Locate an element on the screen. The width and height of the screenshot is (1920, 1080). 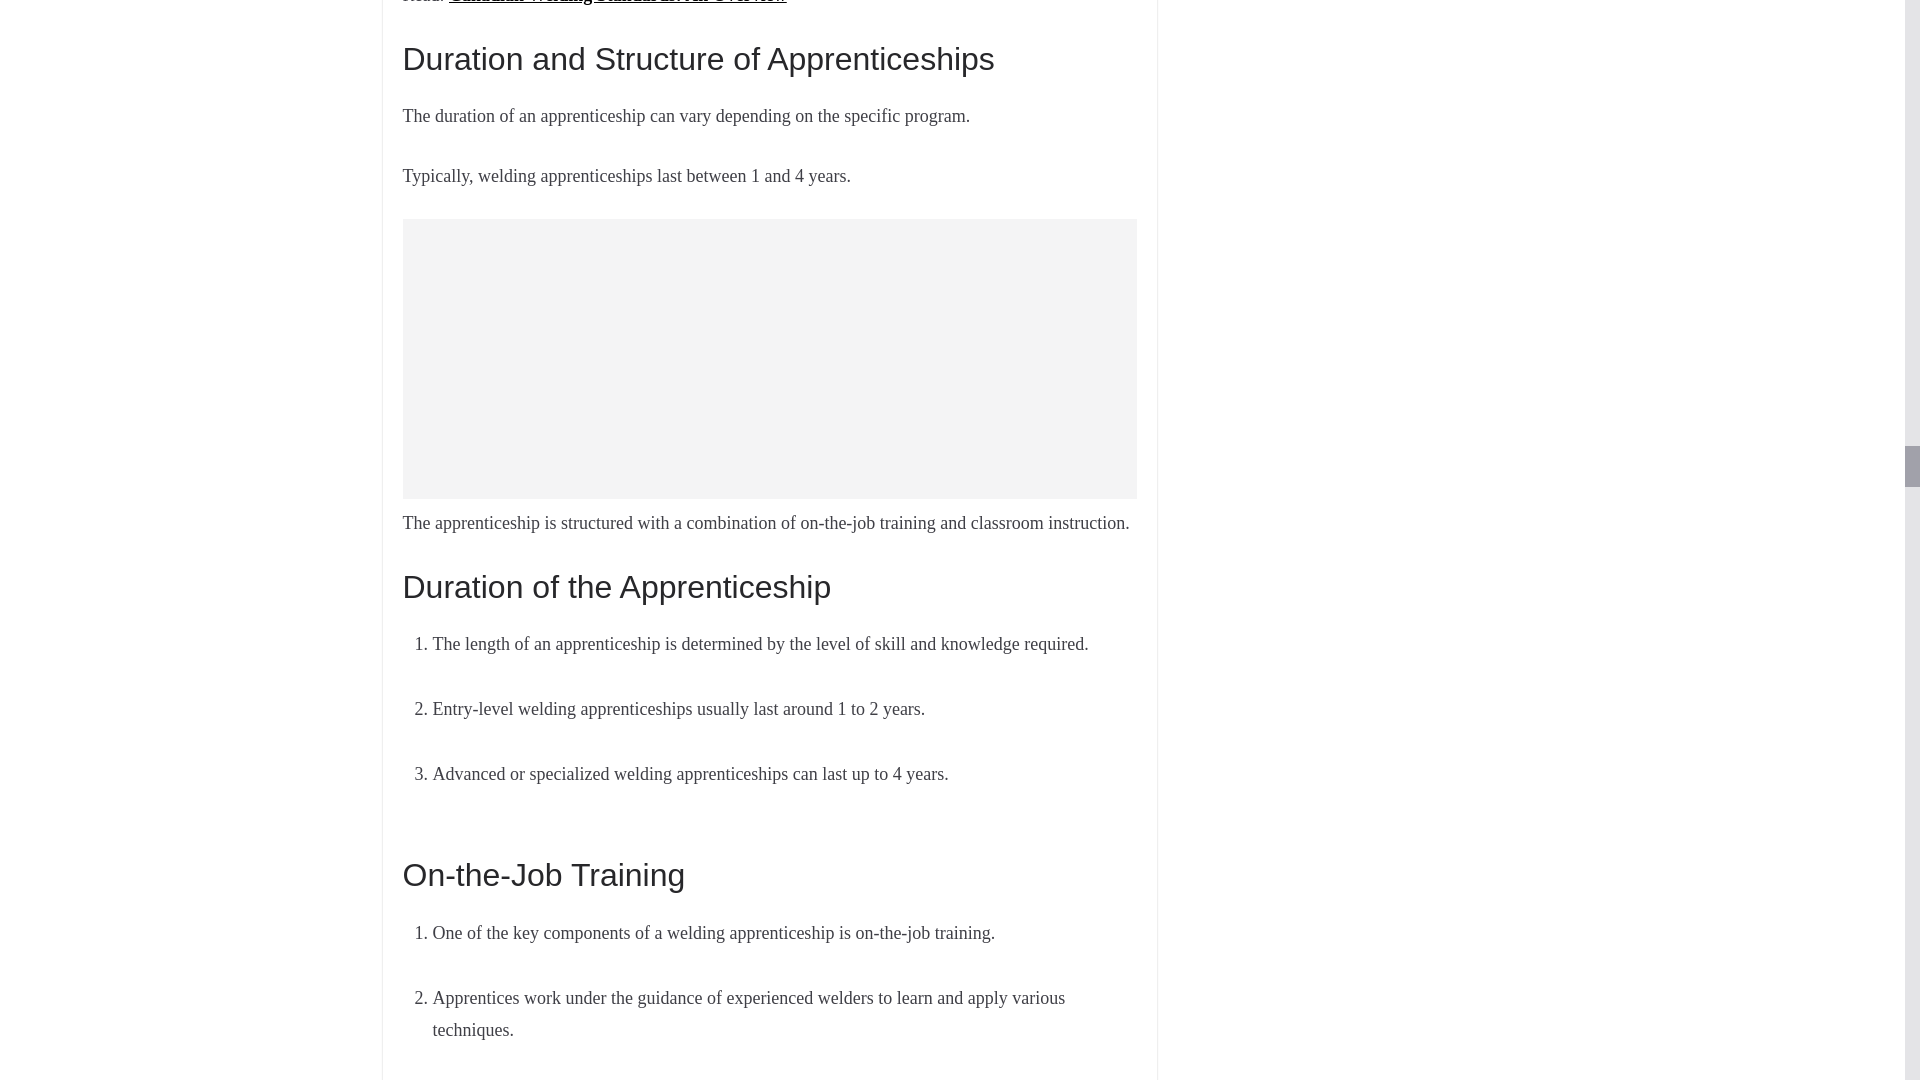
Canadian Welding Standards: An Overview is located at coordinates (618, 2).